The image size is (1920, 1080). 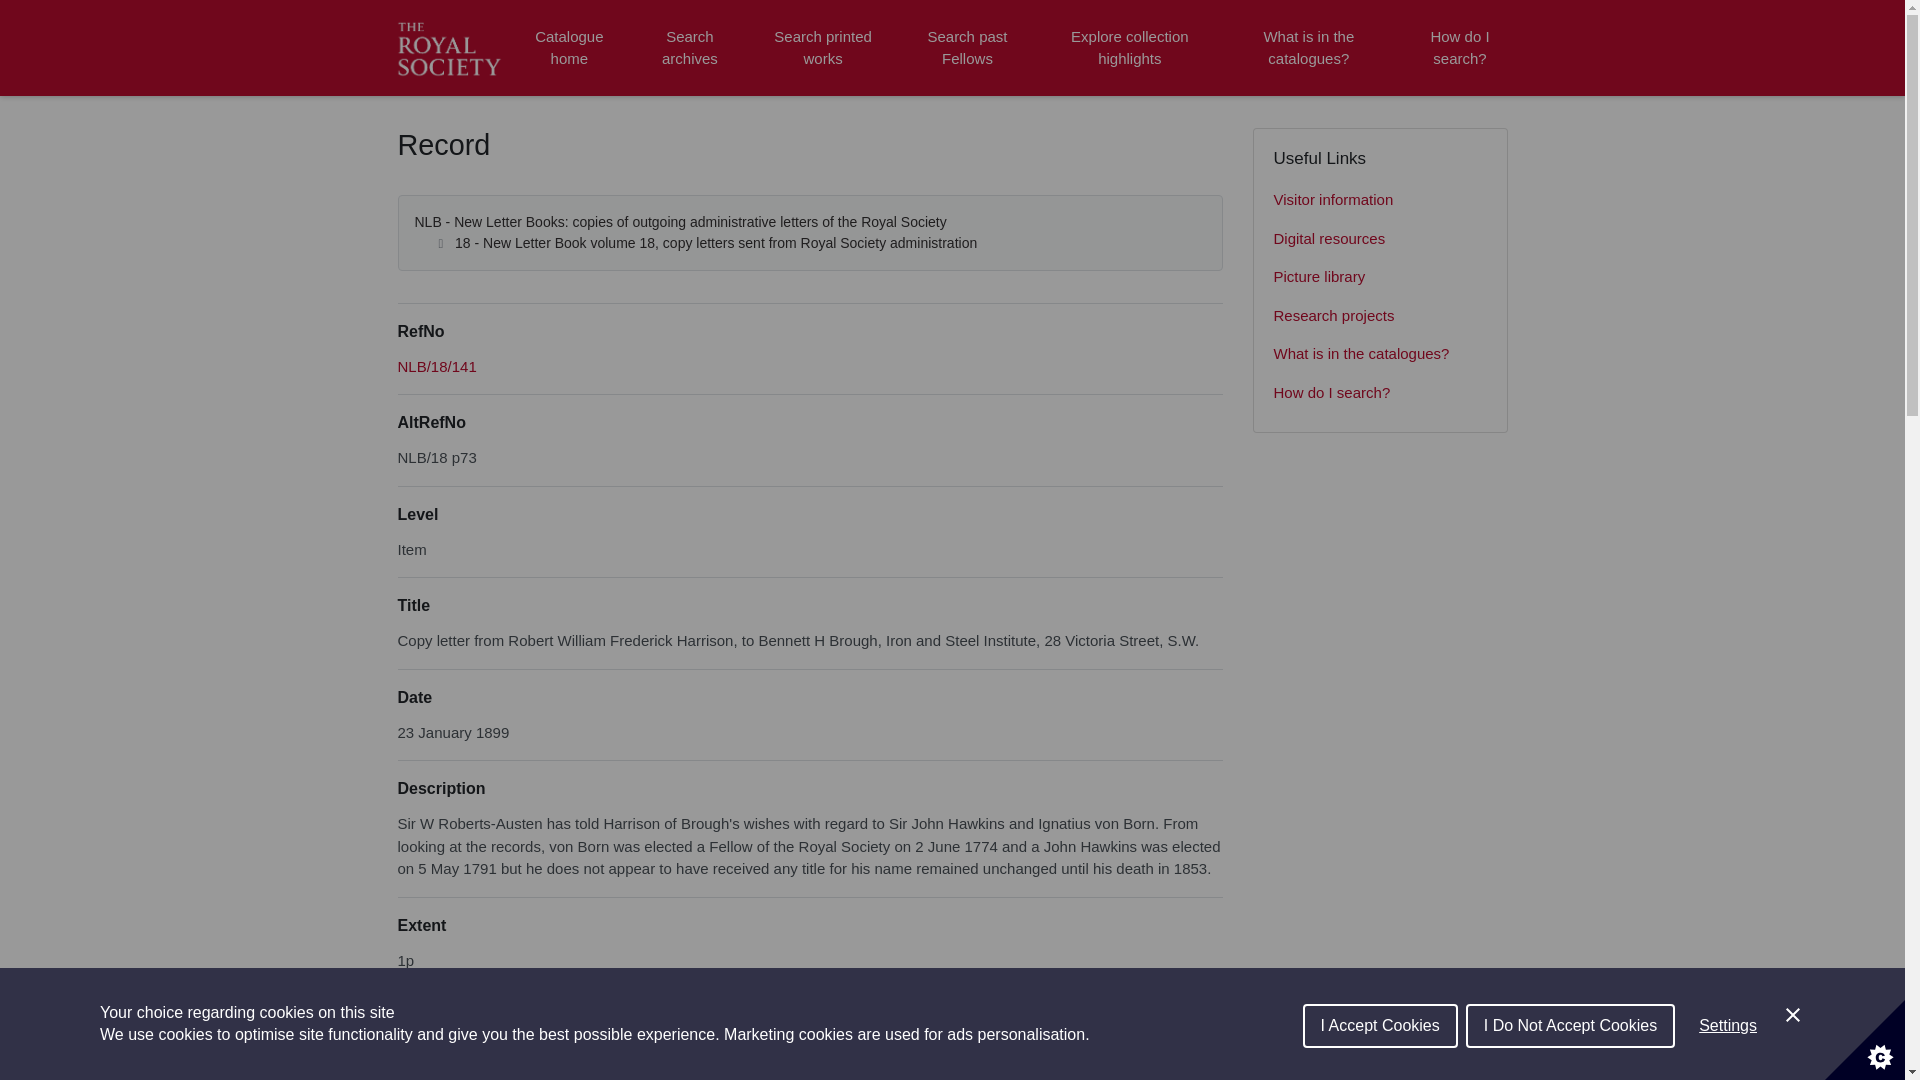 What do you see at coordinates (1130, 48) in the screenshot?
I see `Explore collection highlights` at bounding box center [1130, 48].